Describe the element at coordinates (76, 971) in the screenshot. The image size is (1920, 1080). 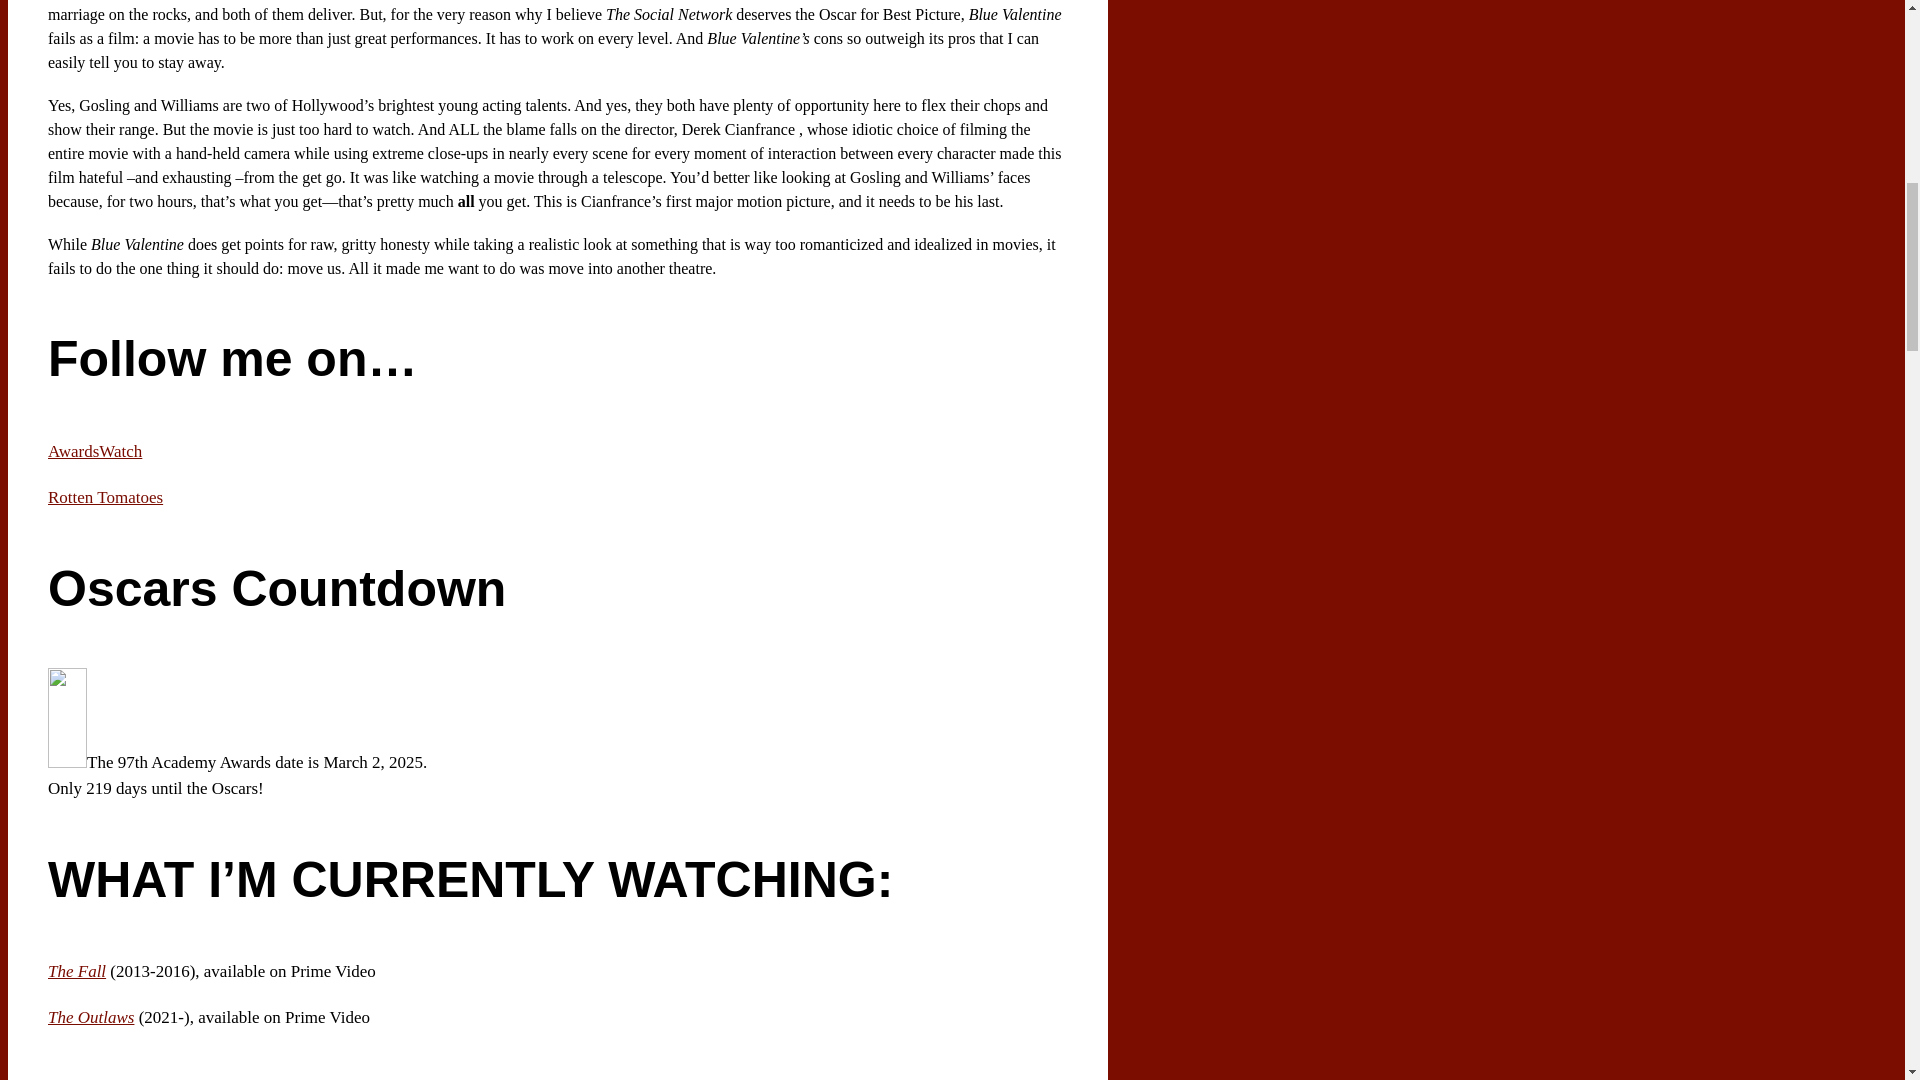
I see `The Fall` at that location.